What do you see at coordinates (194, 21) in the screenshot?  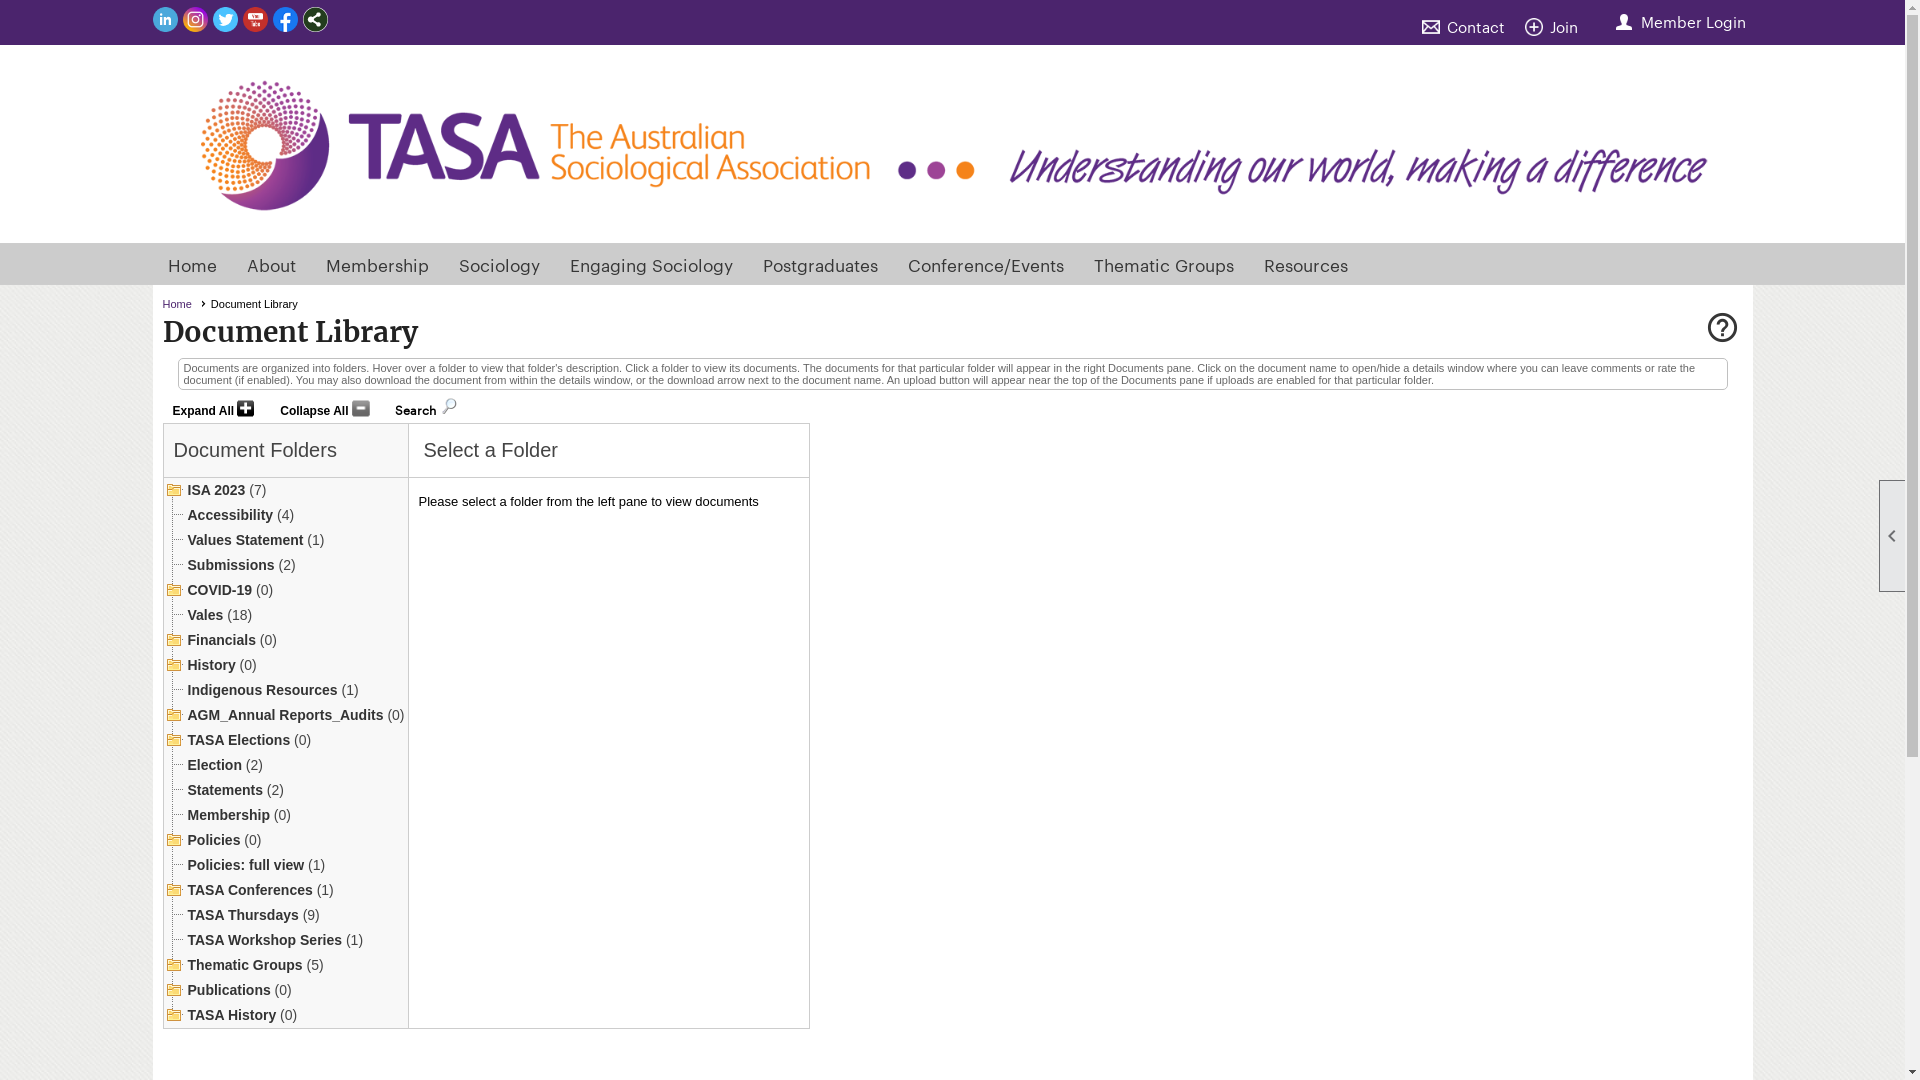 I see `Visit us on Instagram` at bounding box center [194, 21].